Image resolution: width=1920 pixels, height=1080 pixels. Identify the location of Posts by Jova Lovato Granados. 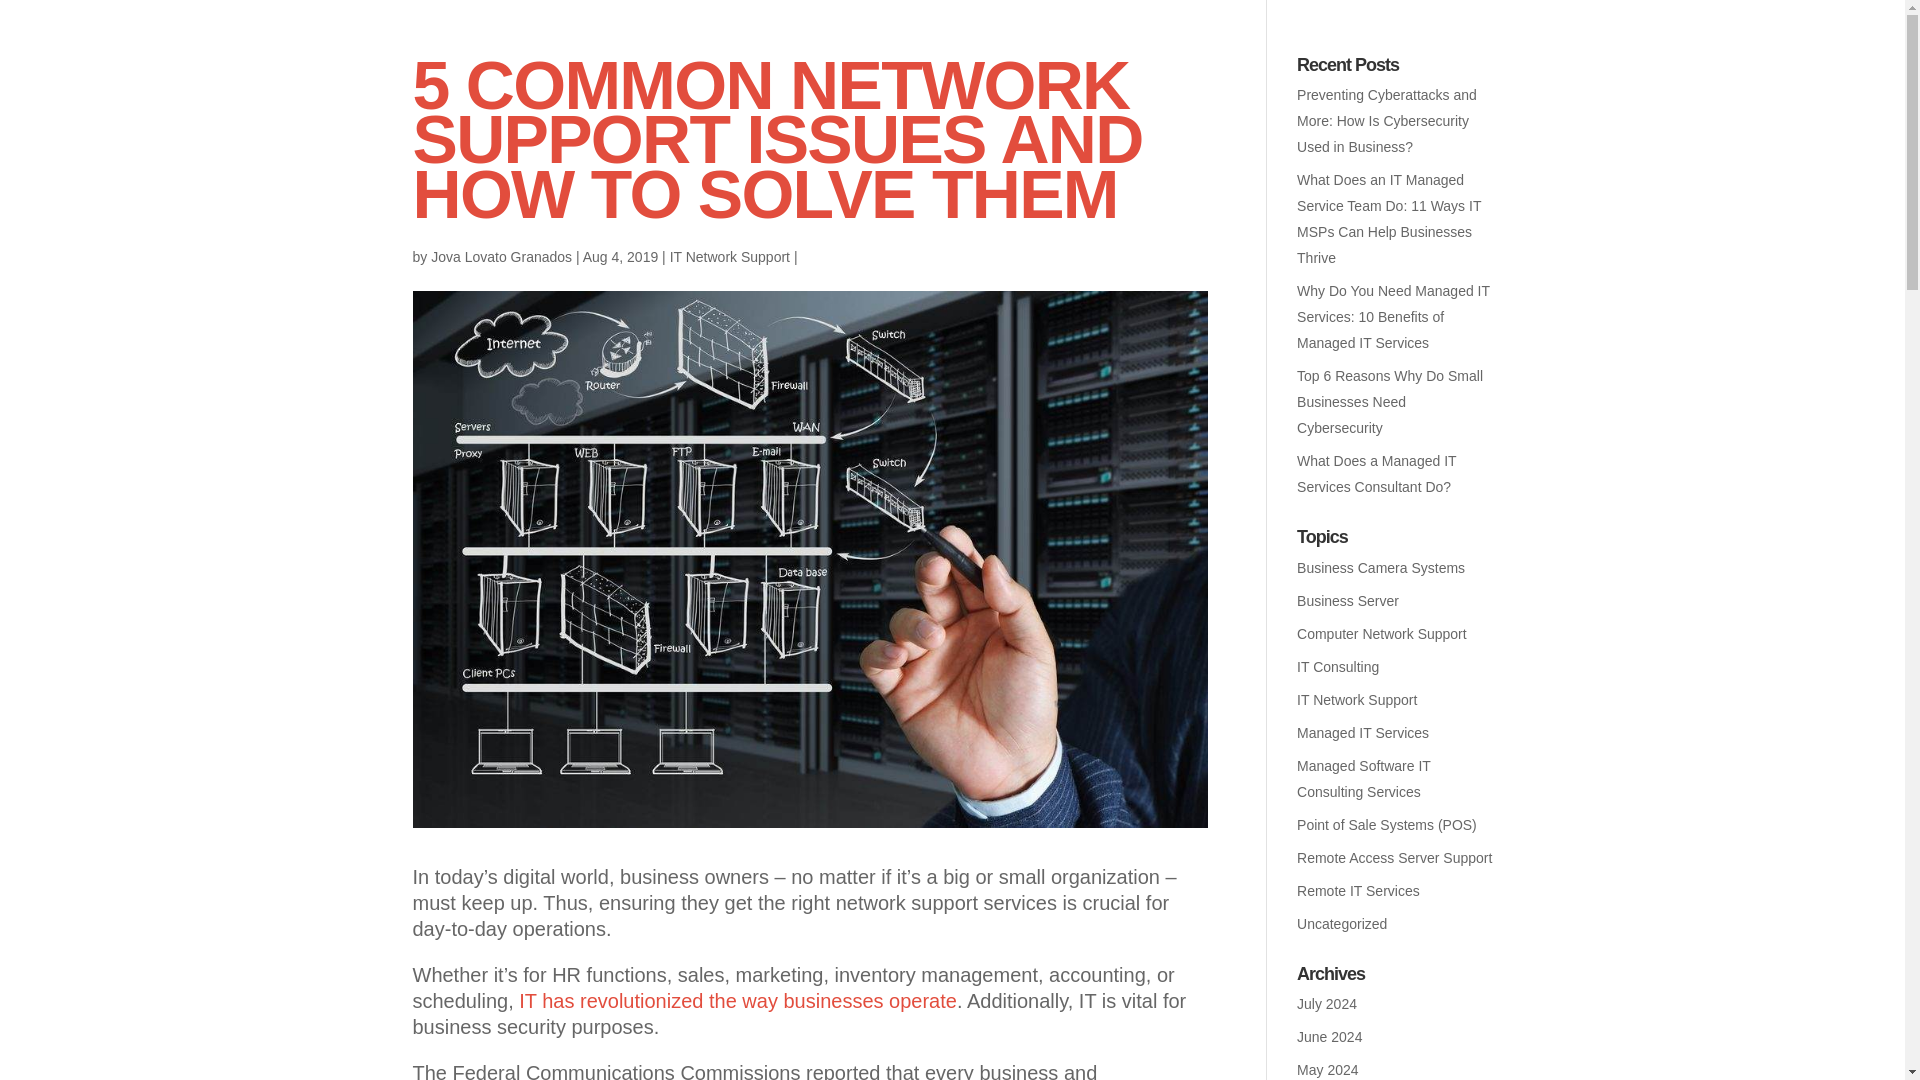
(501, 256).